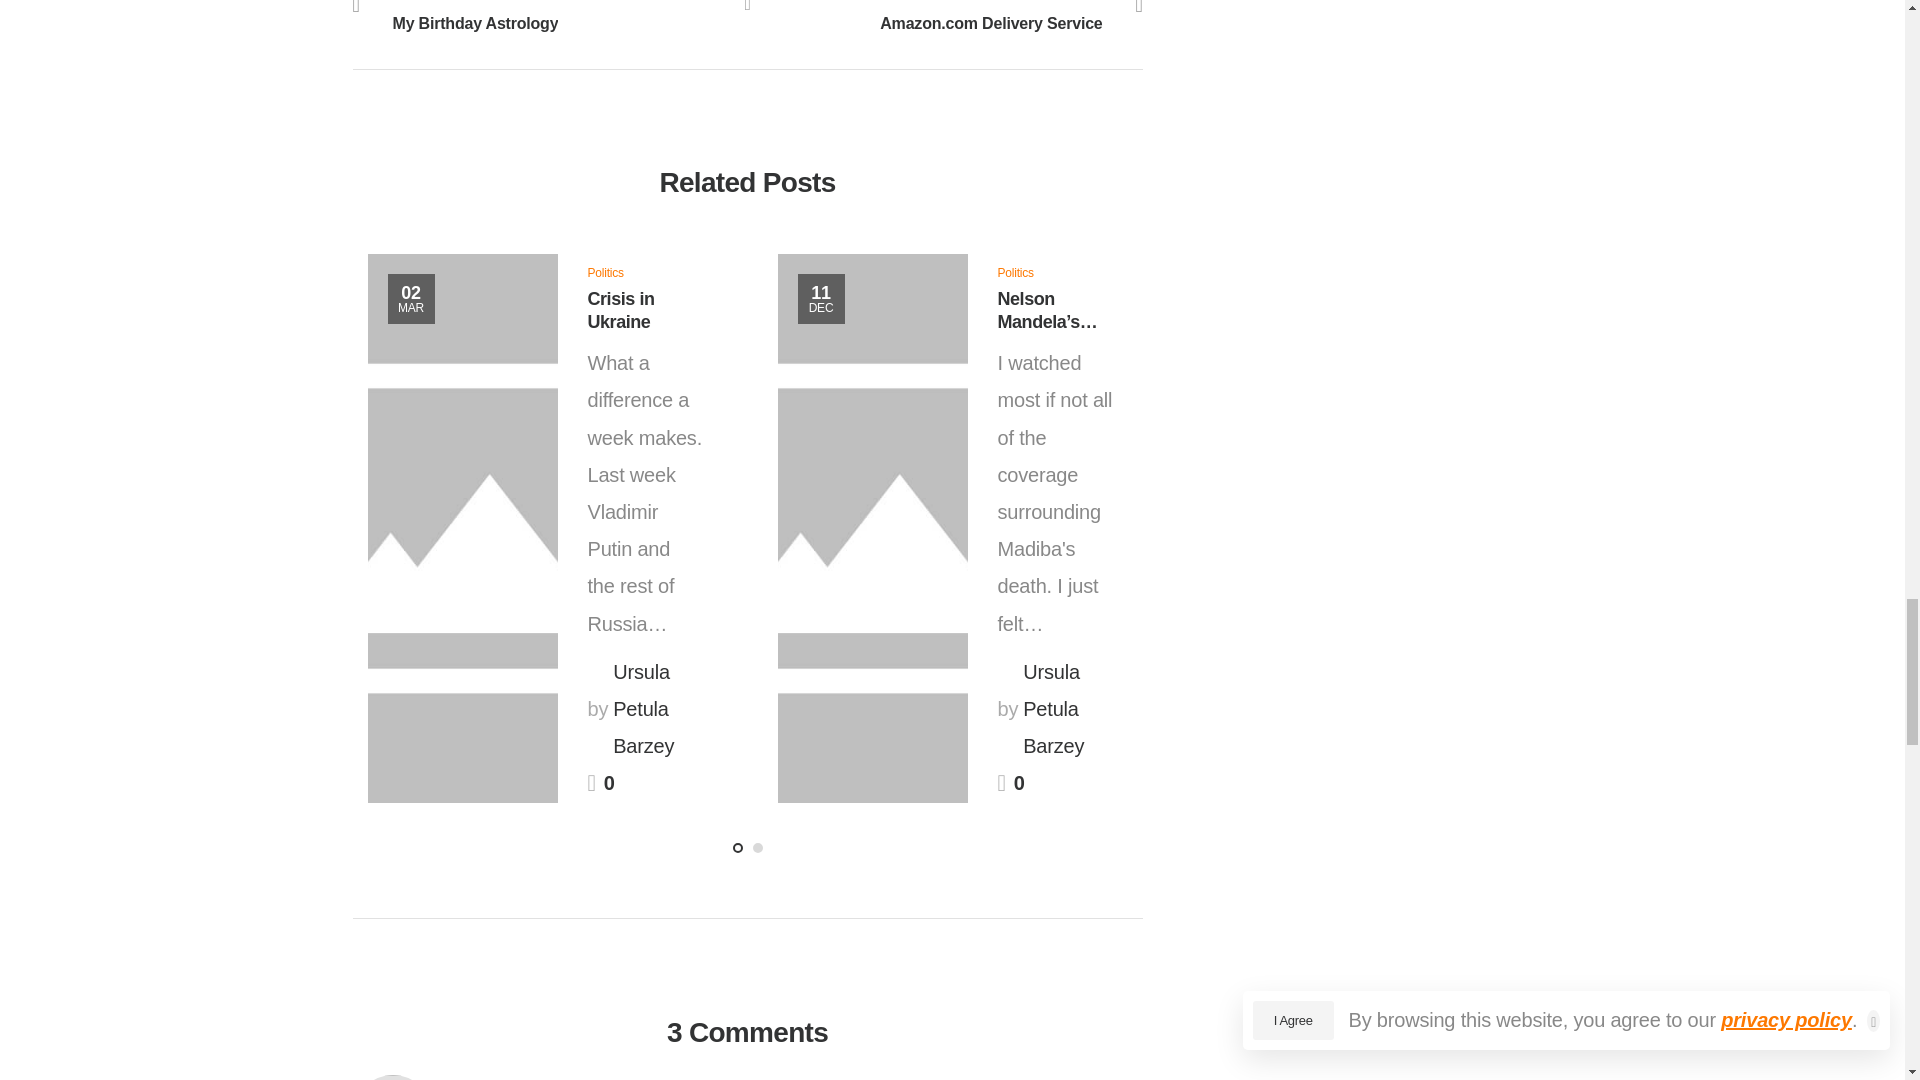 The height and width of the screenshot is (1080, 1920). I want to click on Crisis in Ukraine, so click(1016, 272).